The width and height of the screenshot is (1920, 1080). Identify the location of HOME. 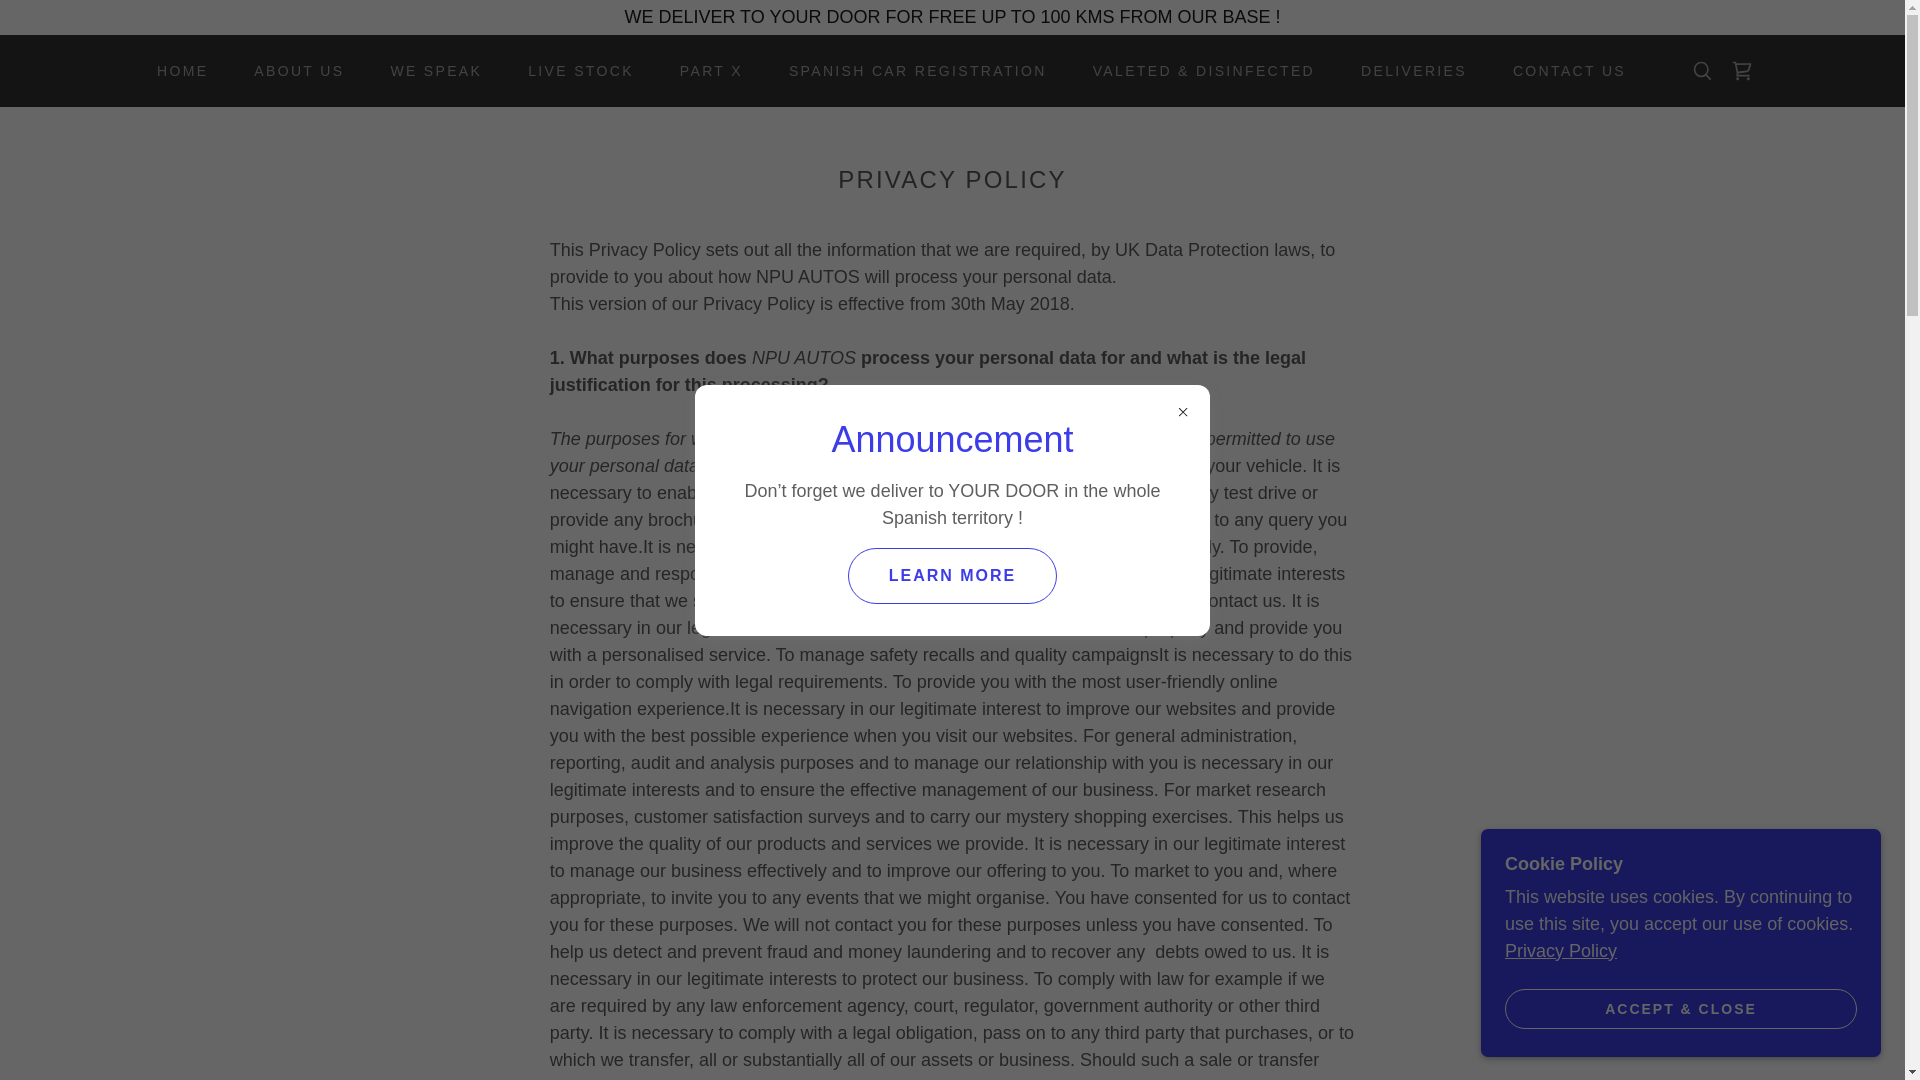
(174, 70).